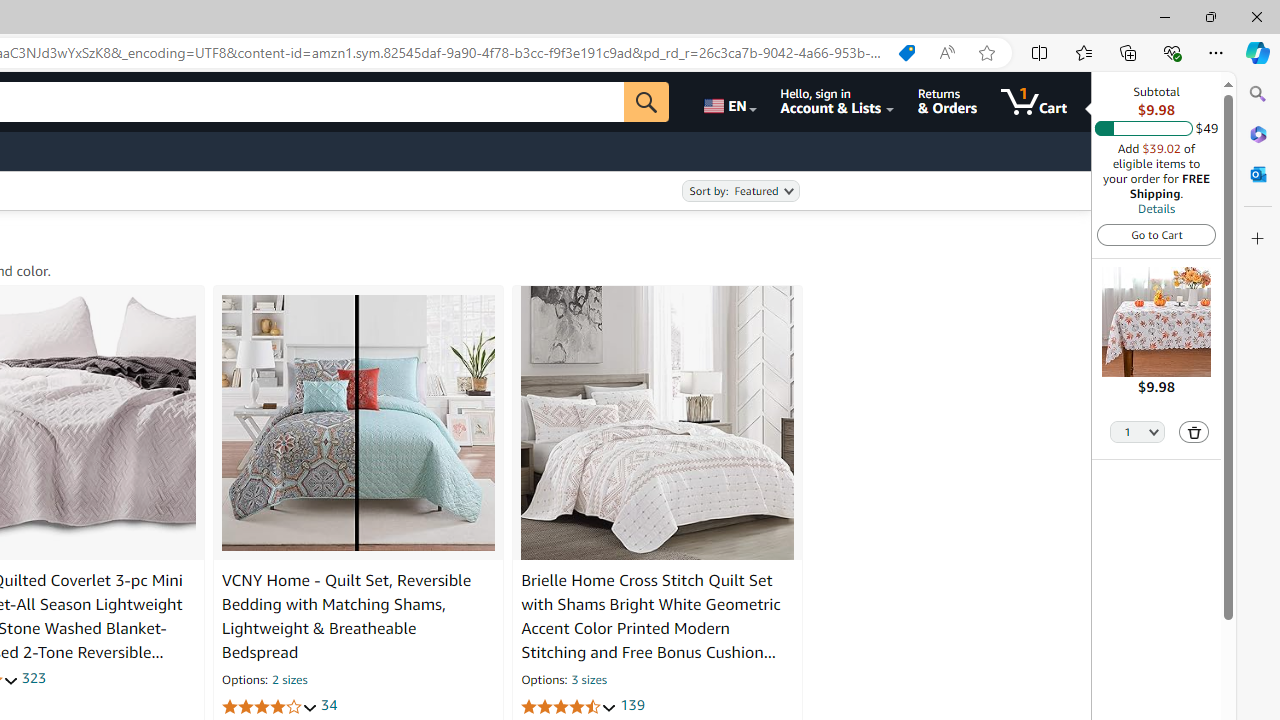  What do you see at coordinates (328, 706) in the screenshot?
I see `34` at bounding box center [328, 706].